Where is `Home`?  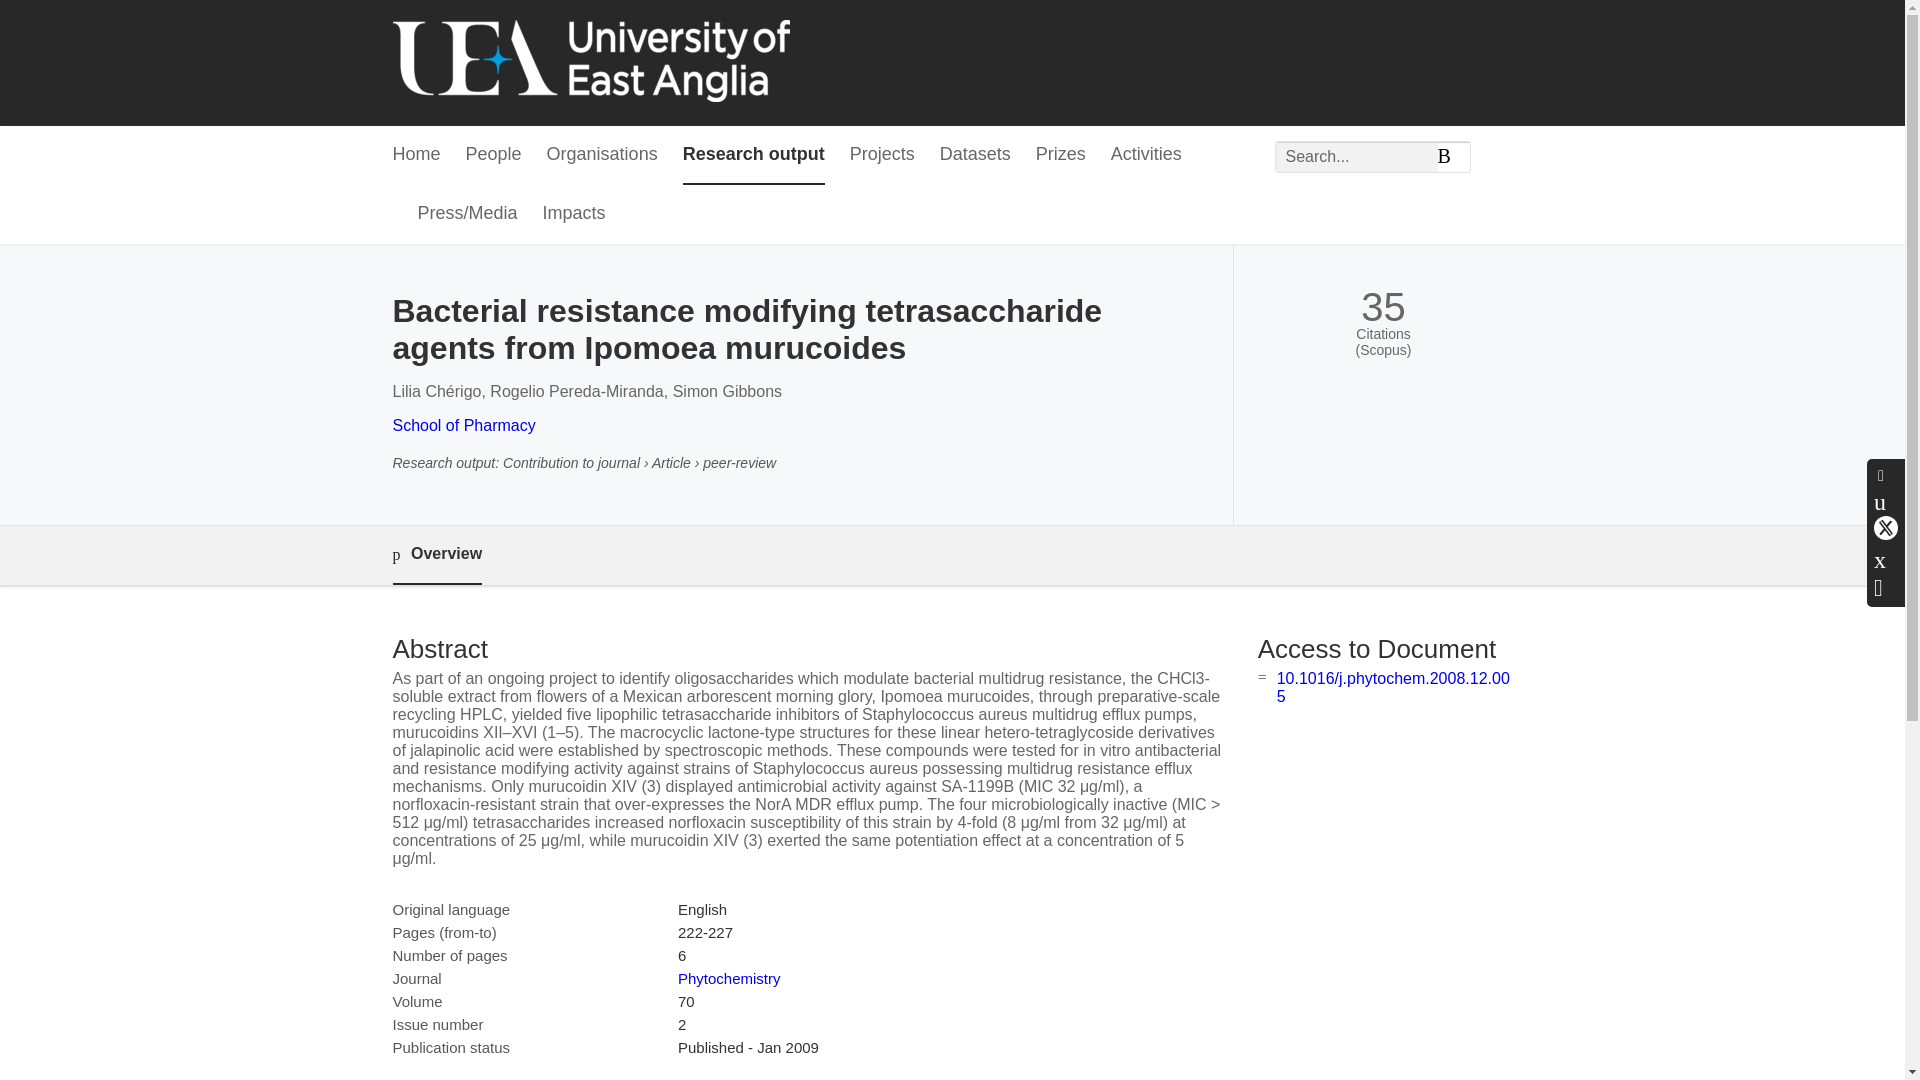
Home is located at coordinates (415, 155).